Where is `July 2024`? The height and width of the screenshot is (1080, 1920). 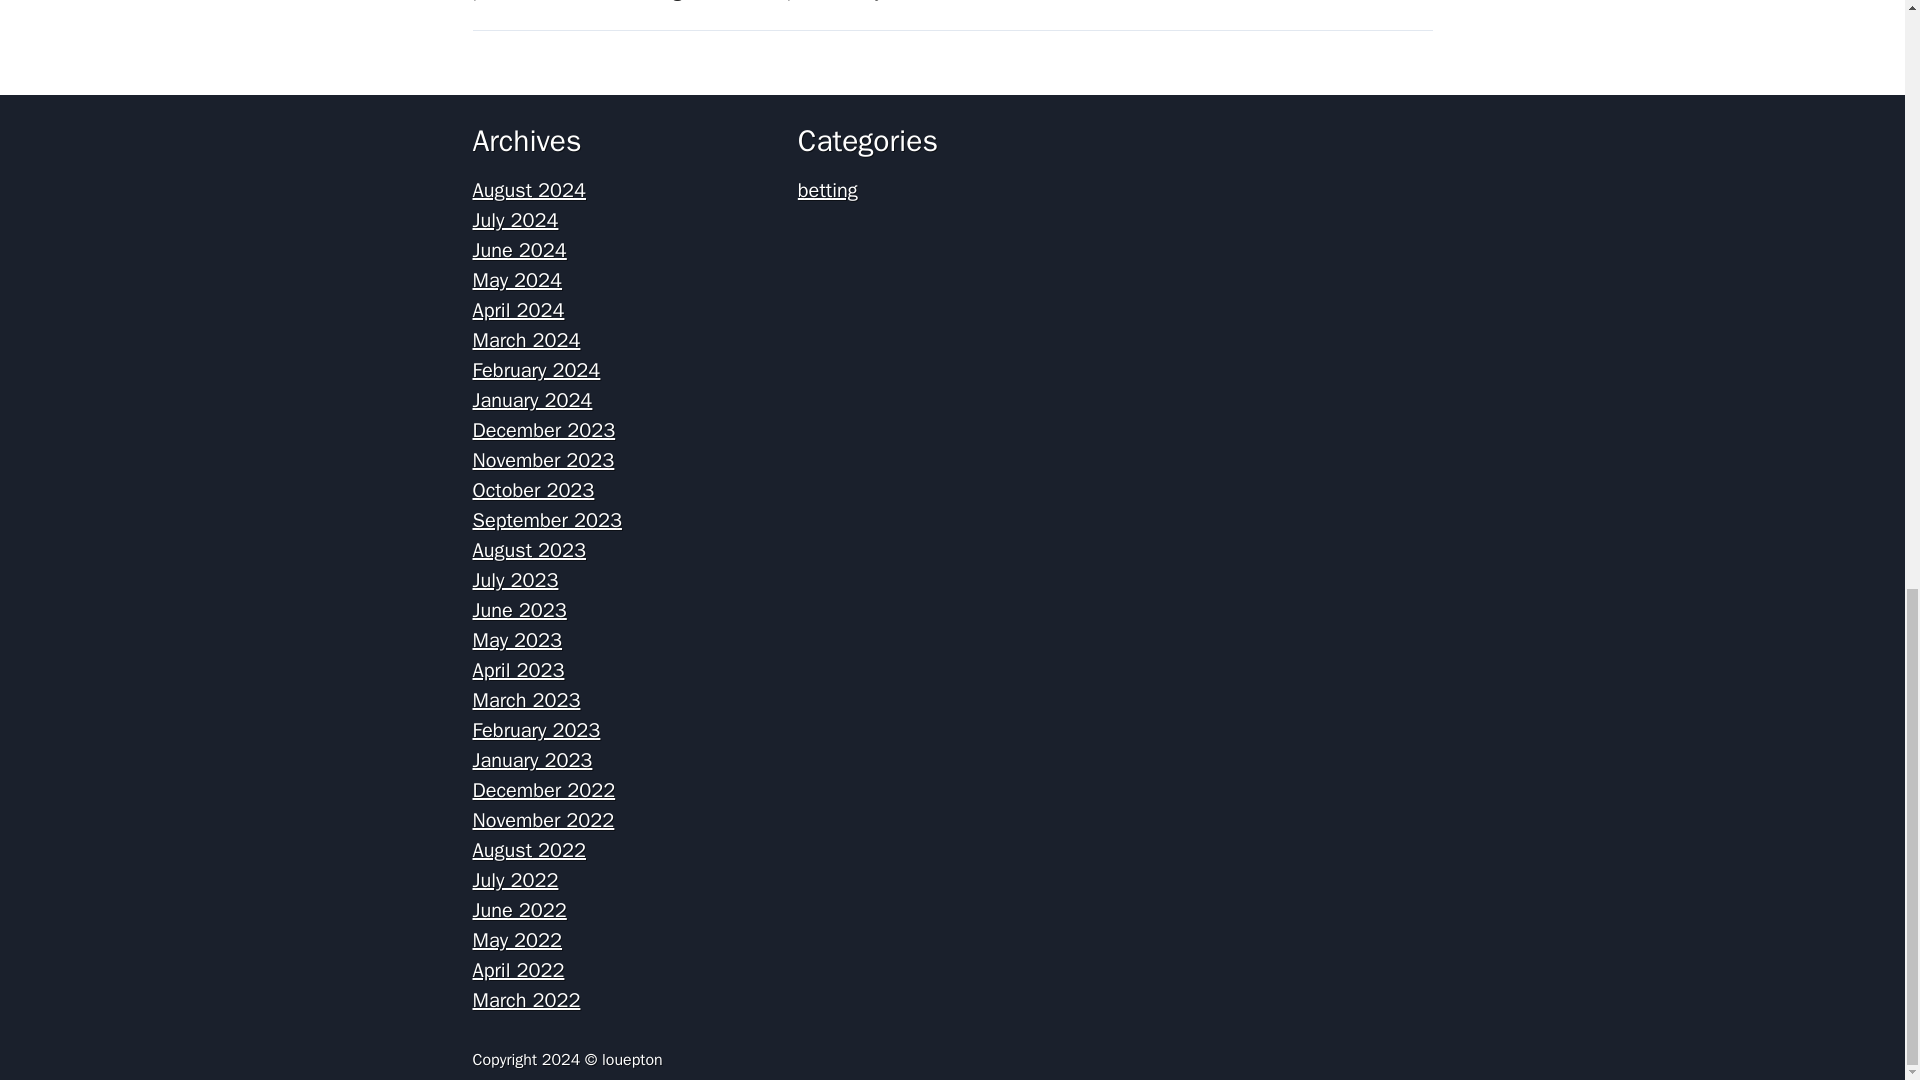
July 2024 is located at coordinates (515, 220).